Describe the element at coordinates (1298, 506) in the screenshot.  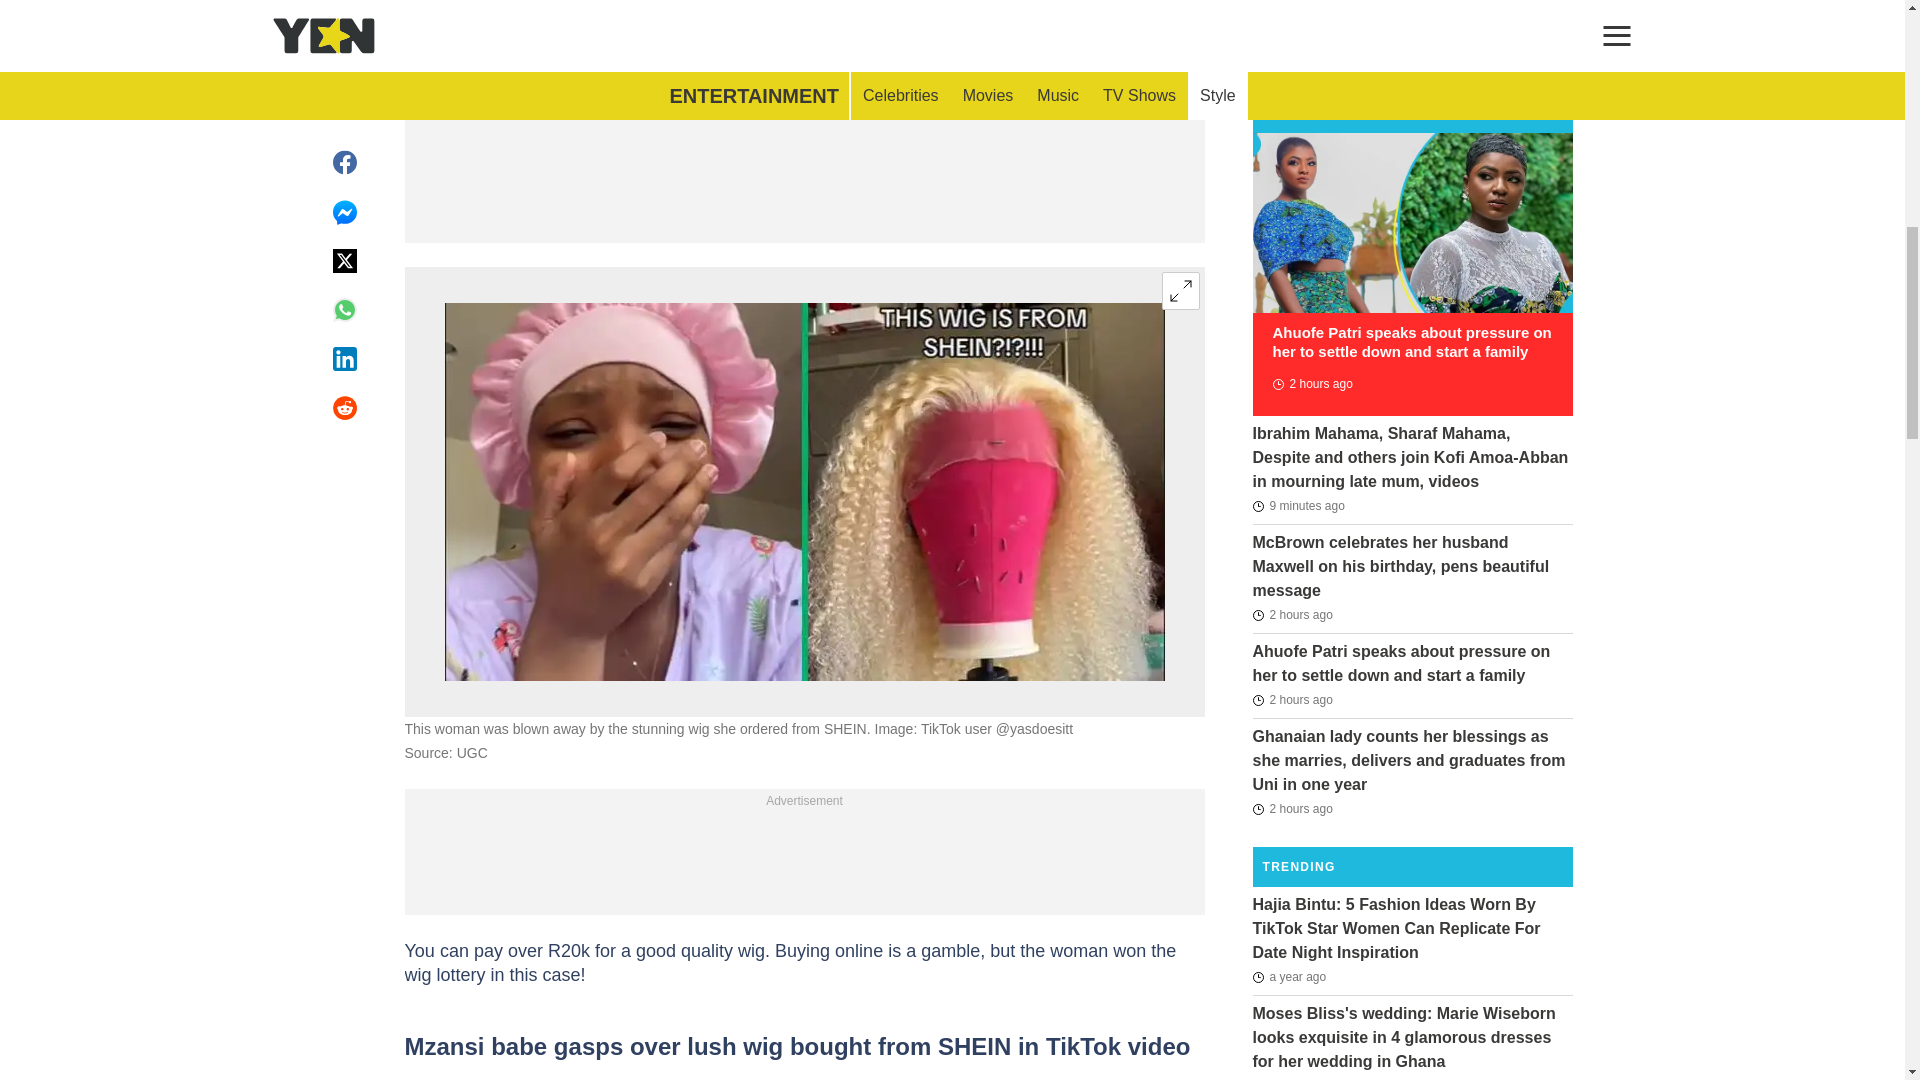
I see `2024-08-03T21:07:29Z` at that location.